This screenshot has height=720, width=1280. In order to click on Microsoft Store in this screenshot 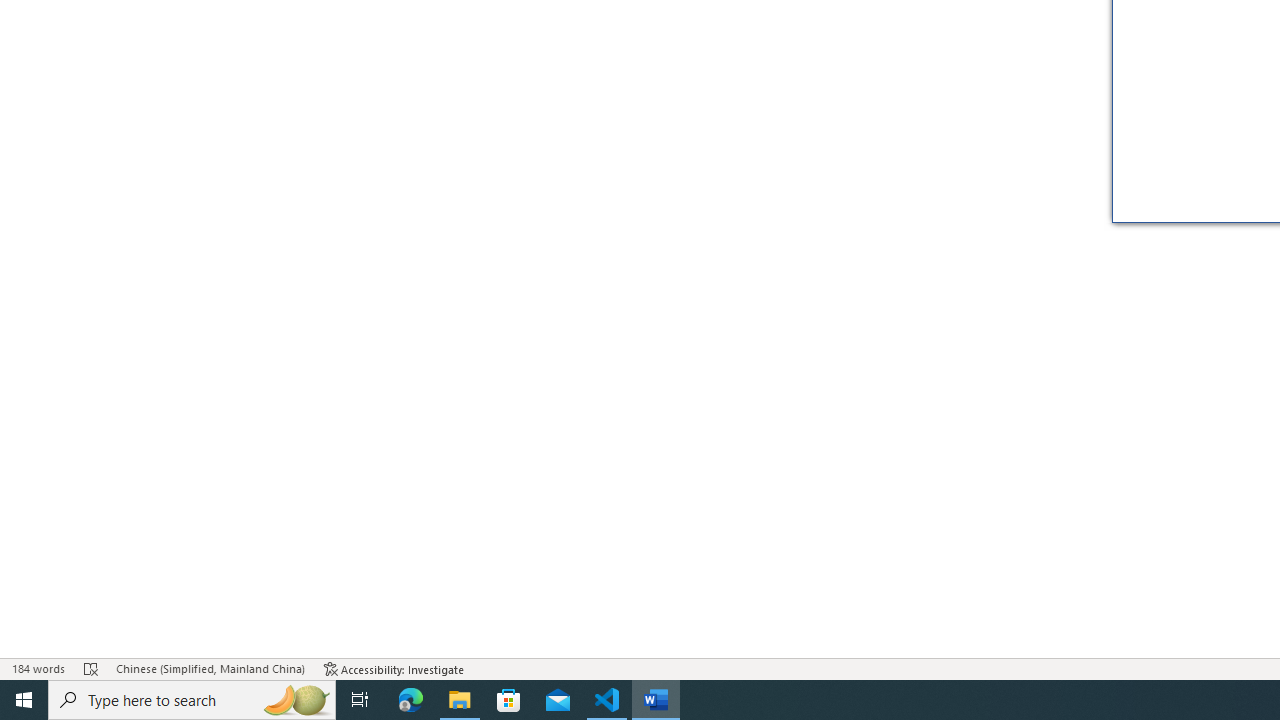, I will do `click(509, 700)`.